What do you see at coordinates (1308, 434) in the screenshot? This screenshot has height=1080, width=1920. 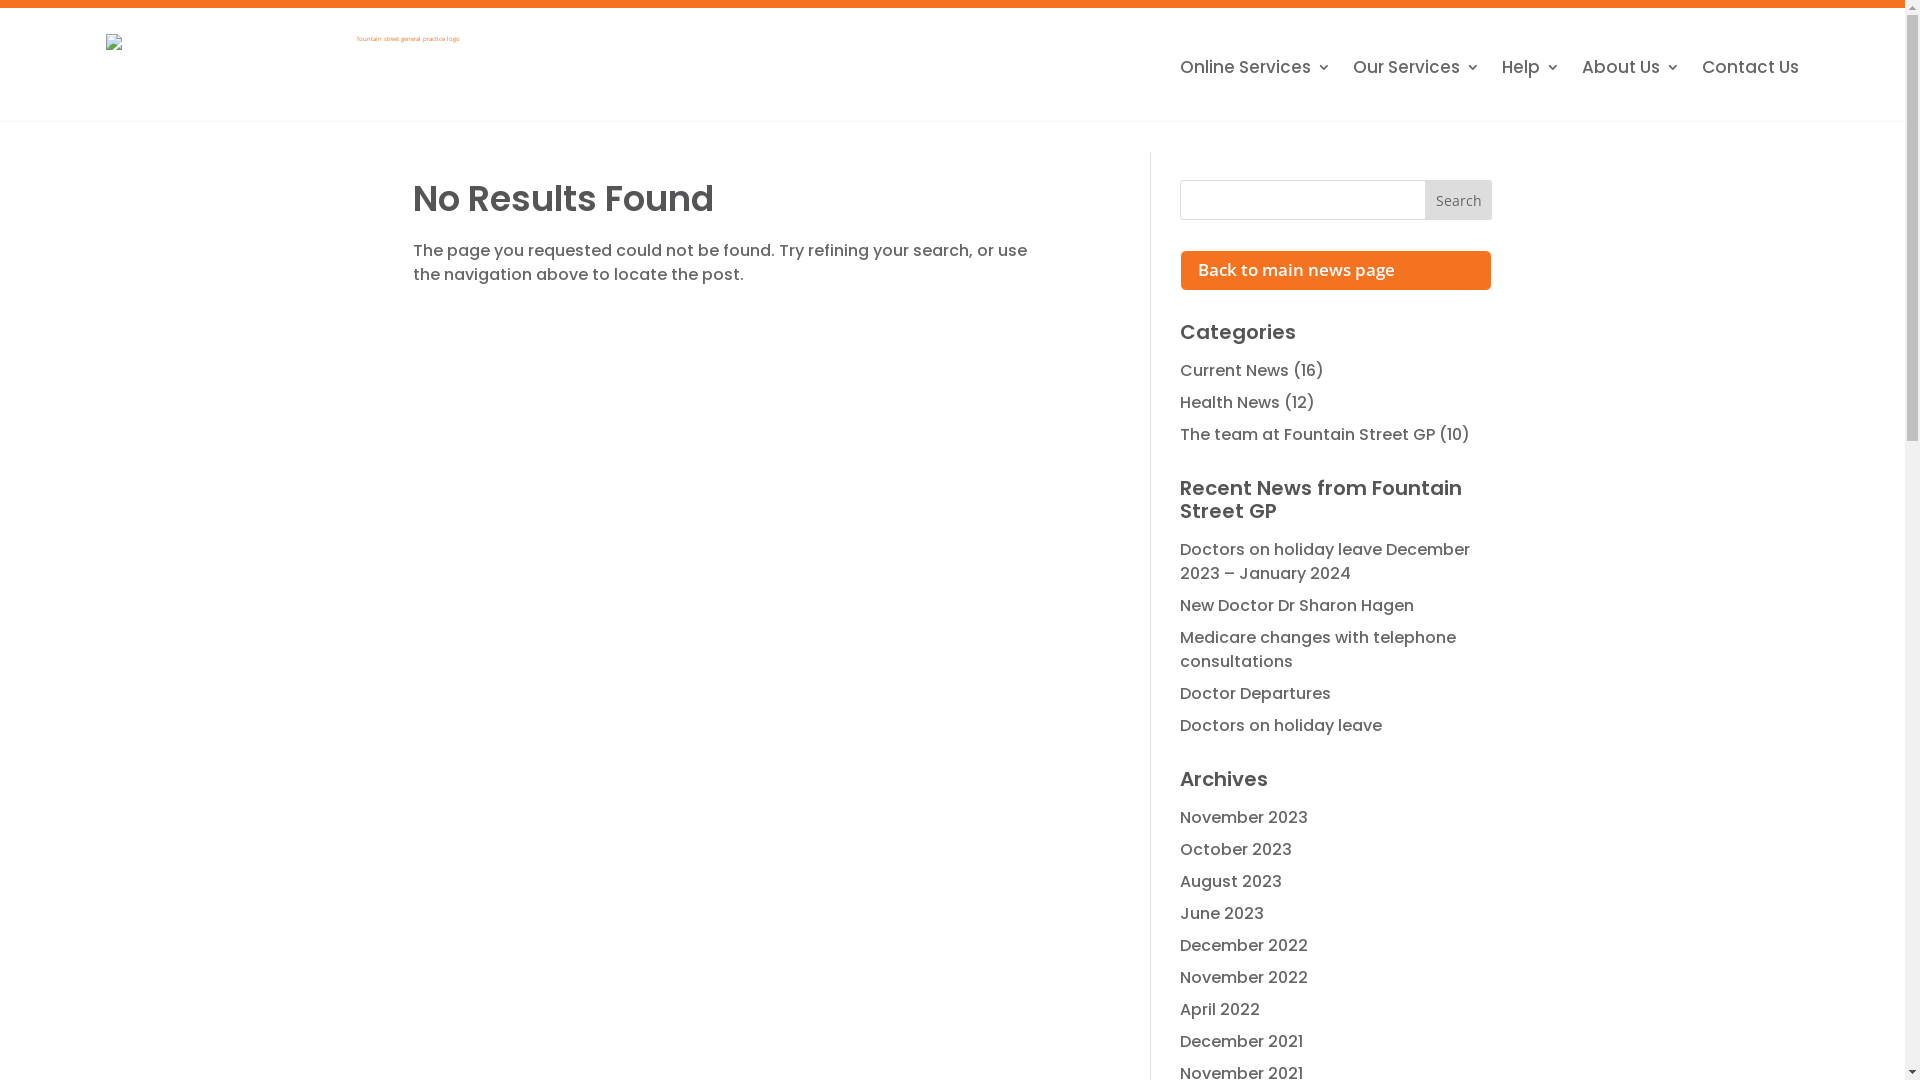 I see `The team at Fountain Street GP` at bounding box center [1308, 434].